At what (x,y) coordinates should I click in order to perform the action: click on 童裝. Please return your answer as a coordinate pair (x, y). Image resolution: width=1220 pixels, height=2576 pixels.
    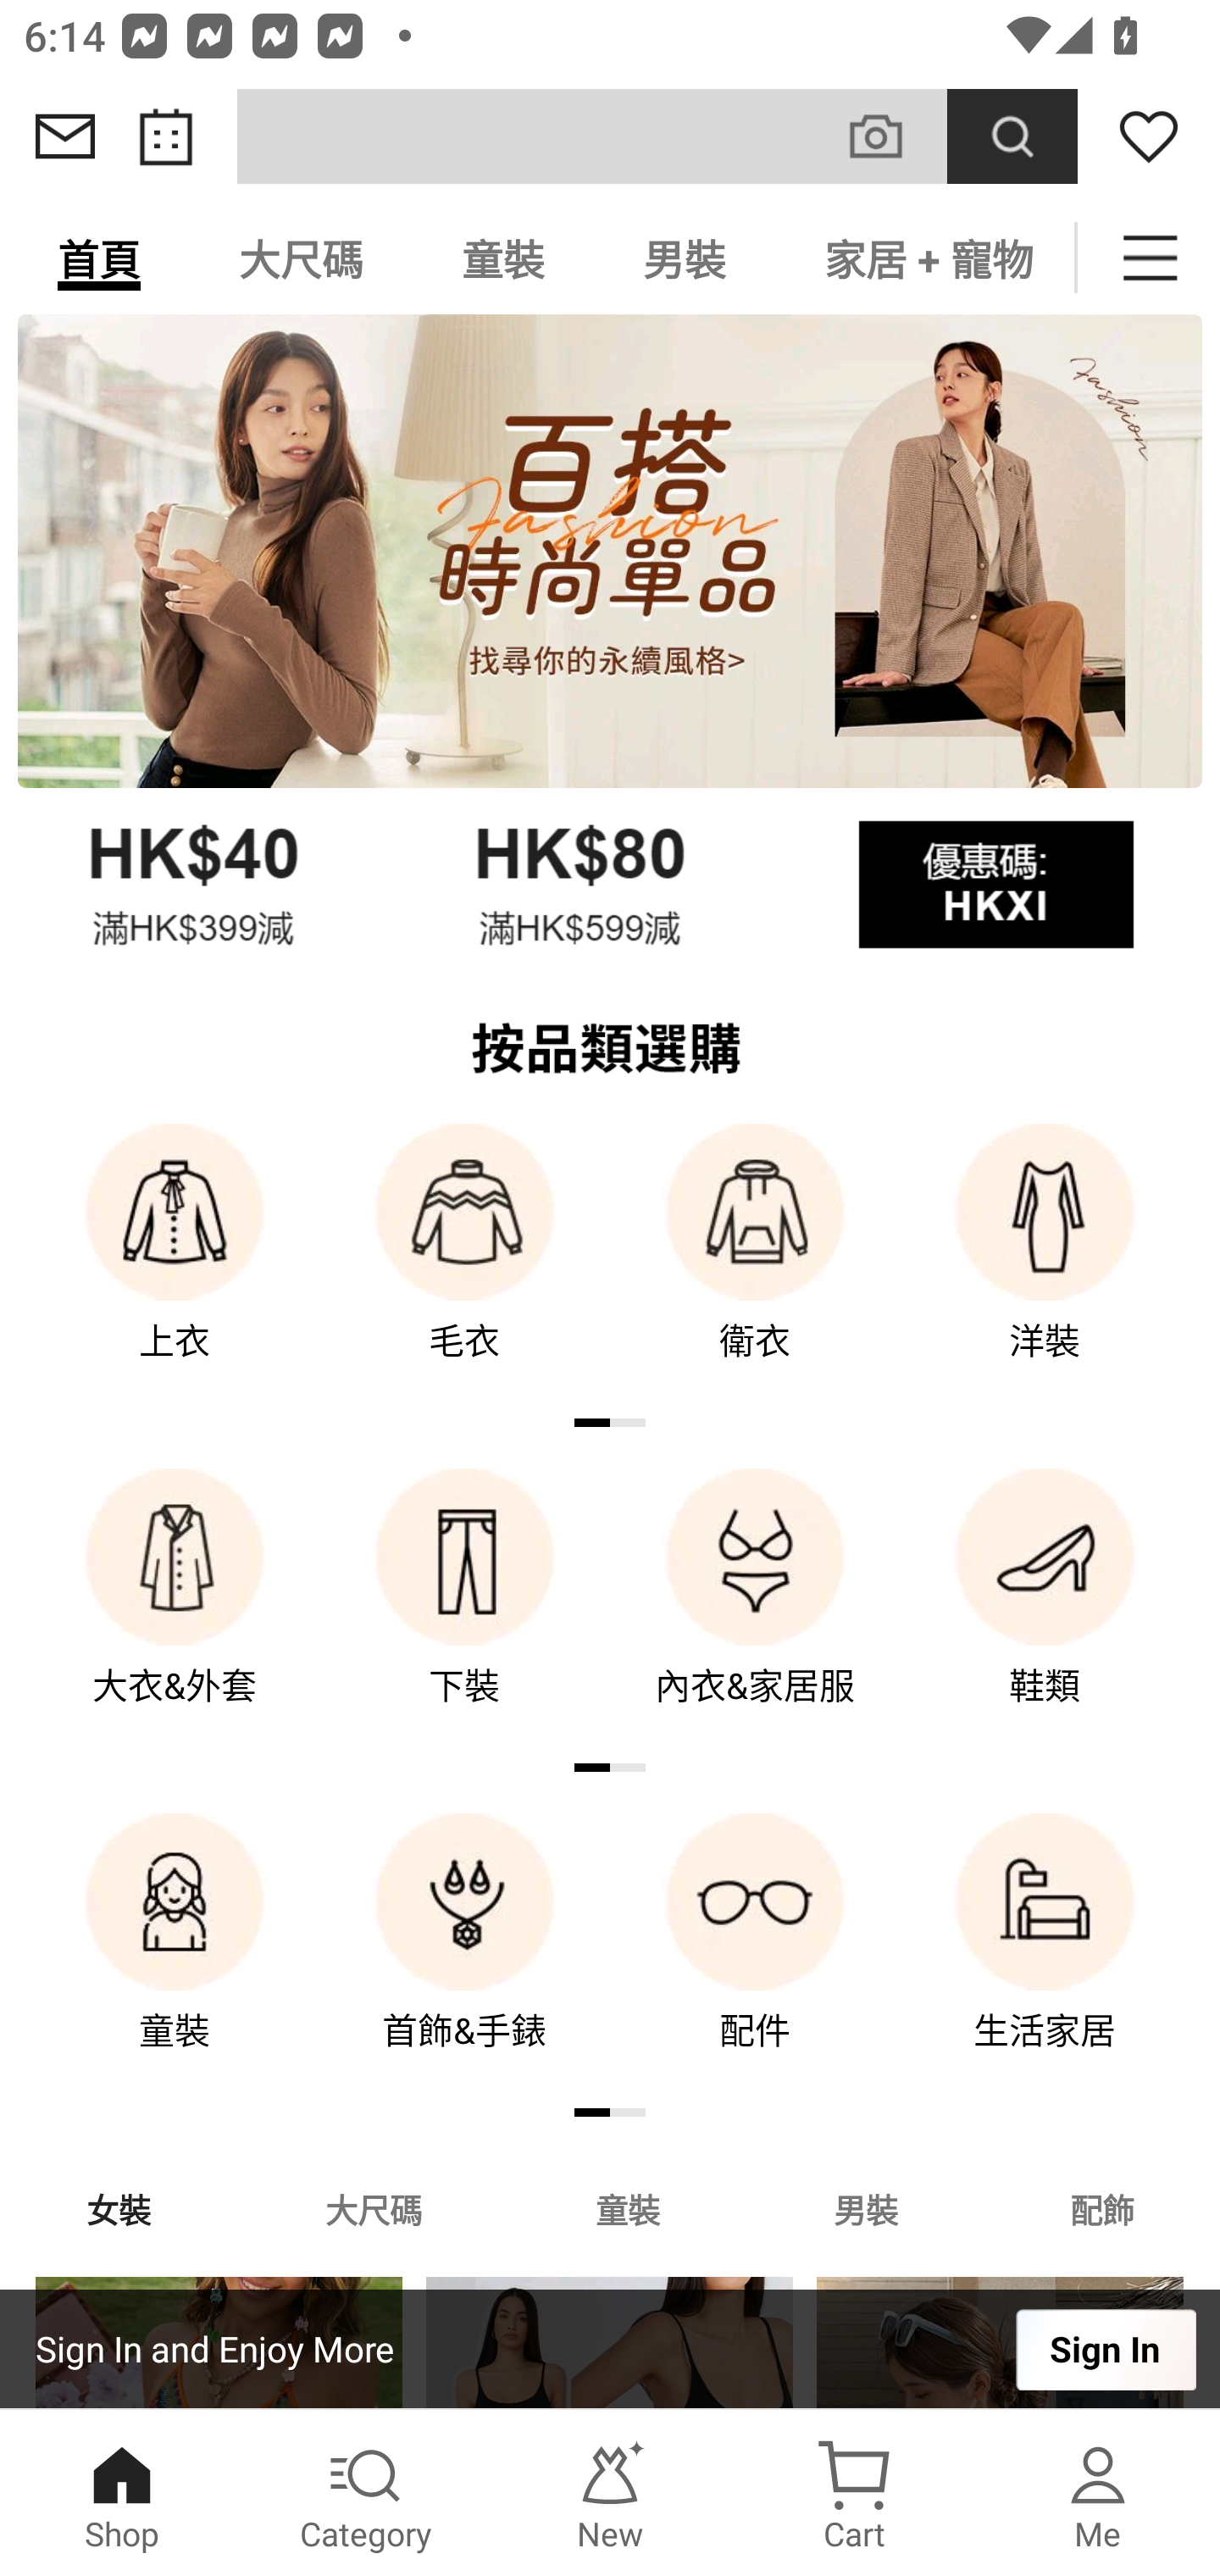
    Looking at the image, I should click on (175, 1955).